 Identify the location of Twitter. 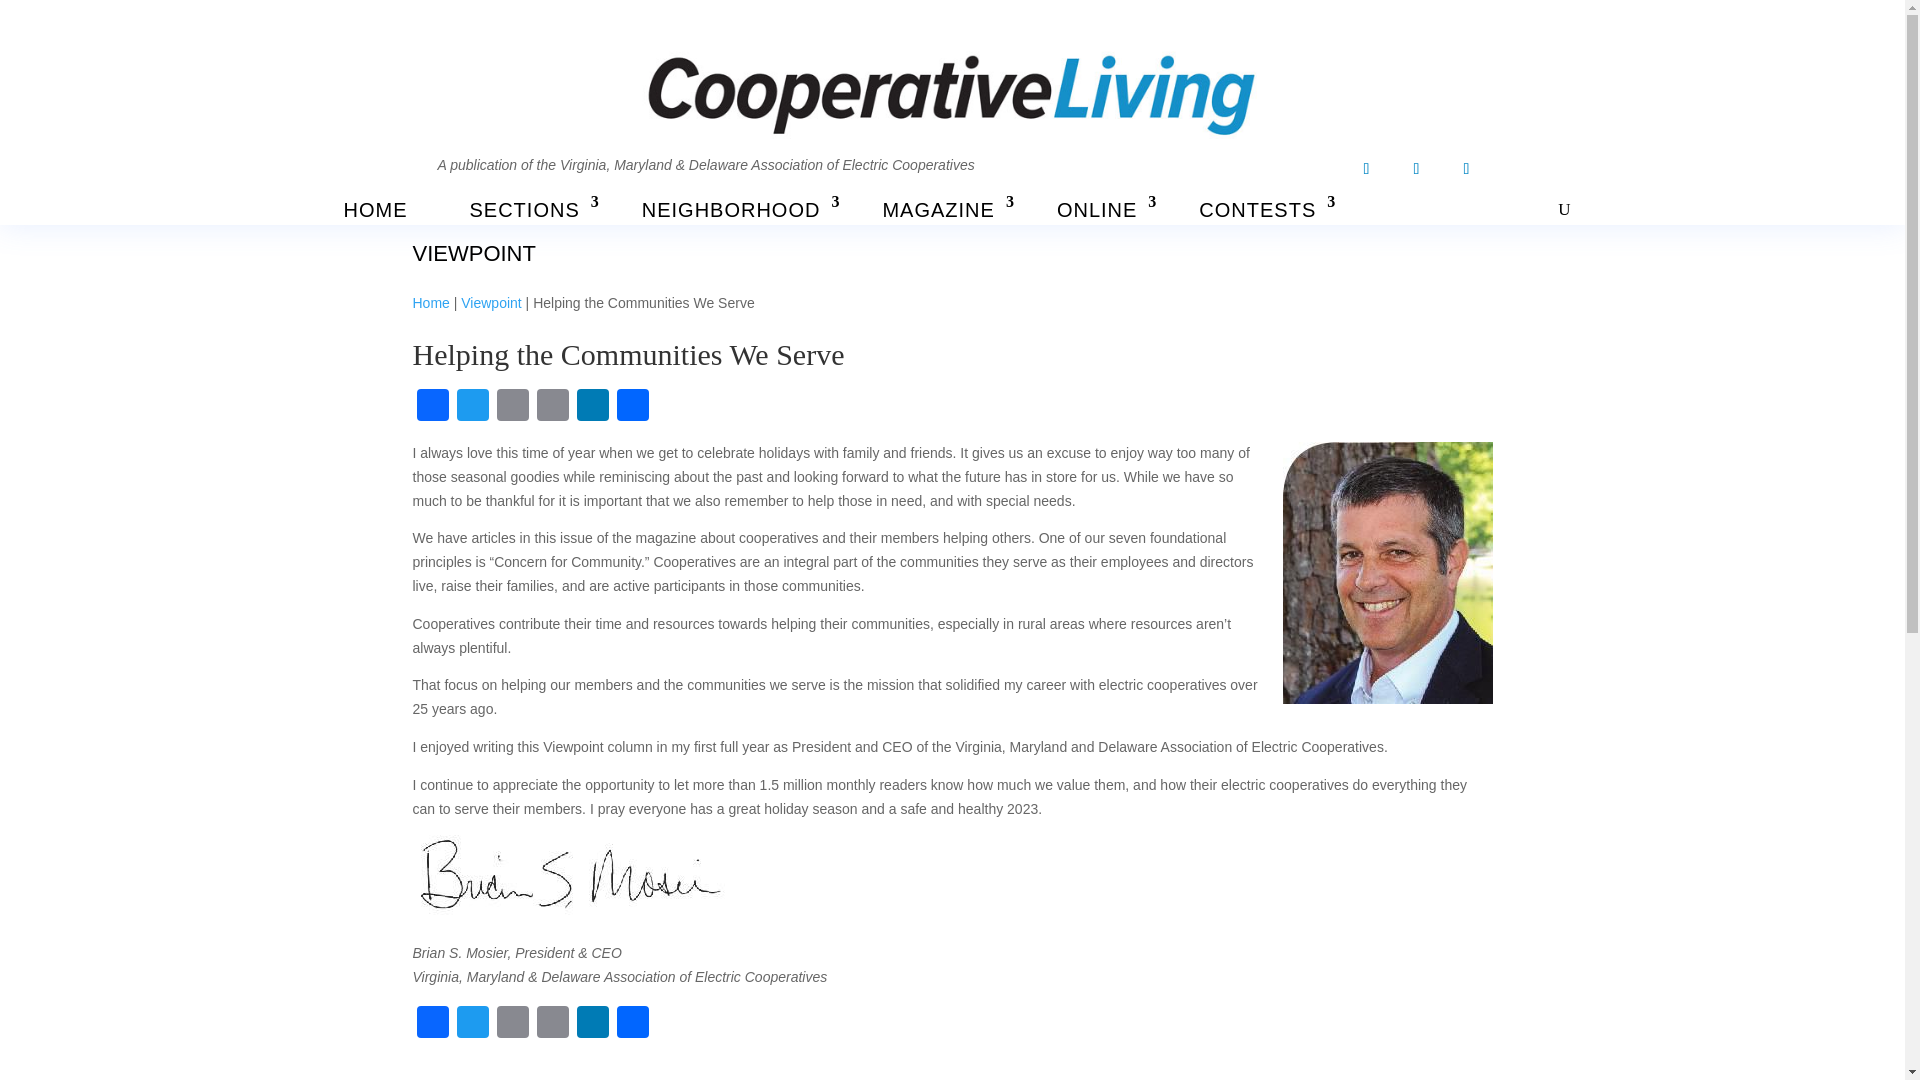
(471, 406).